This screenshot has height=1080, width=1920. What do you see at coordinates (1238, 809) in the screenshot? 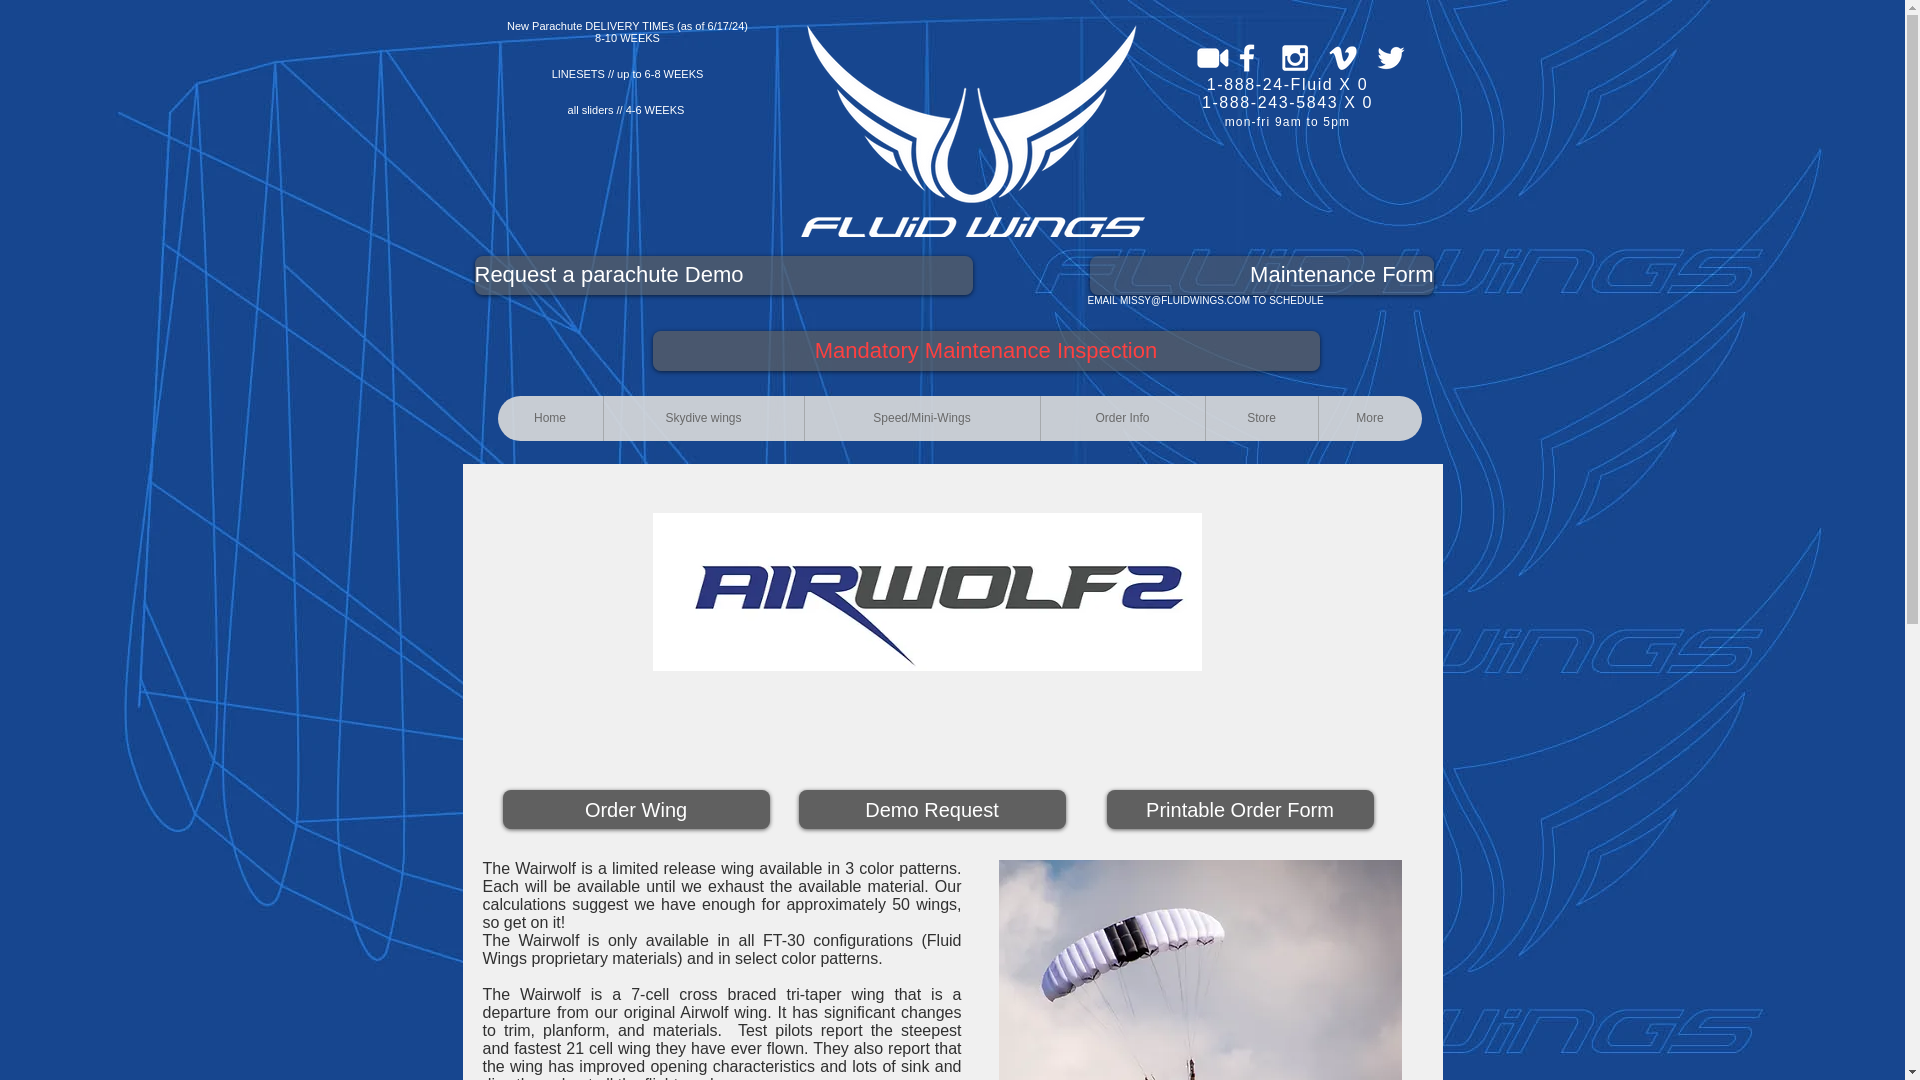
I see `Printable Order Form` at bounding box center [1238, 809].